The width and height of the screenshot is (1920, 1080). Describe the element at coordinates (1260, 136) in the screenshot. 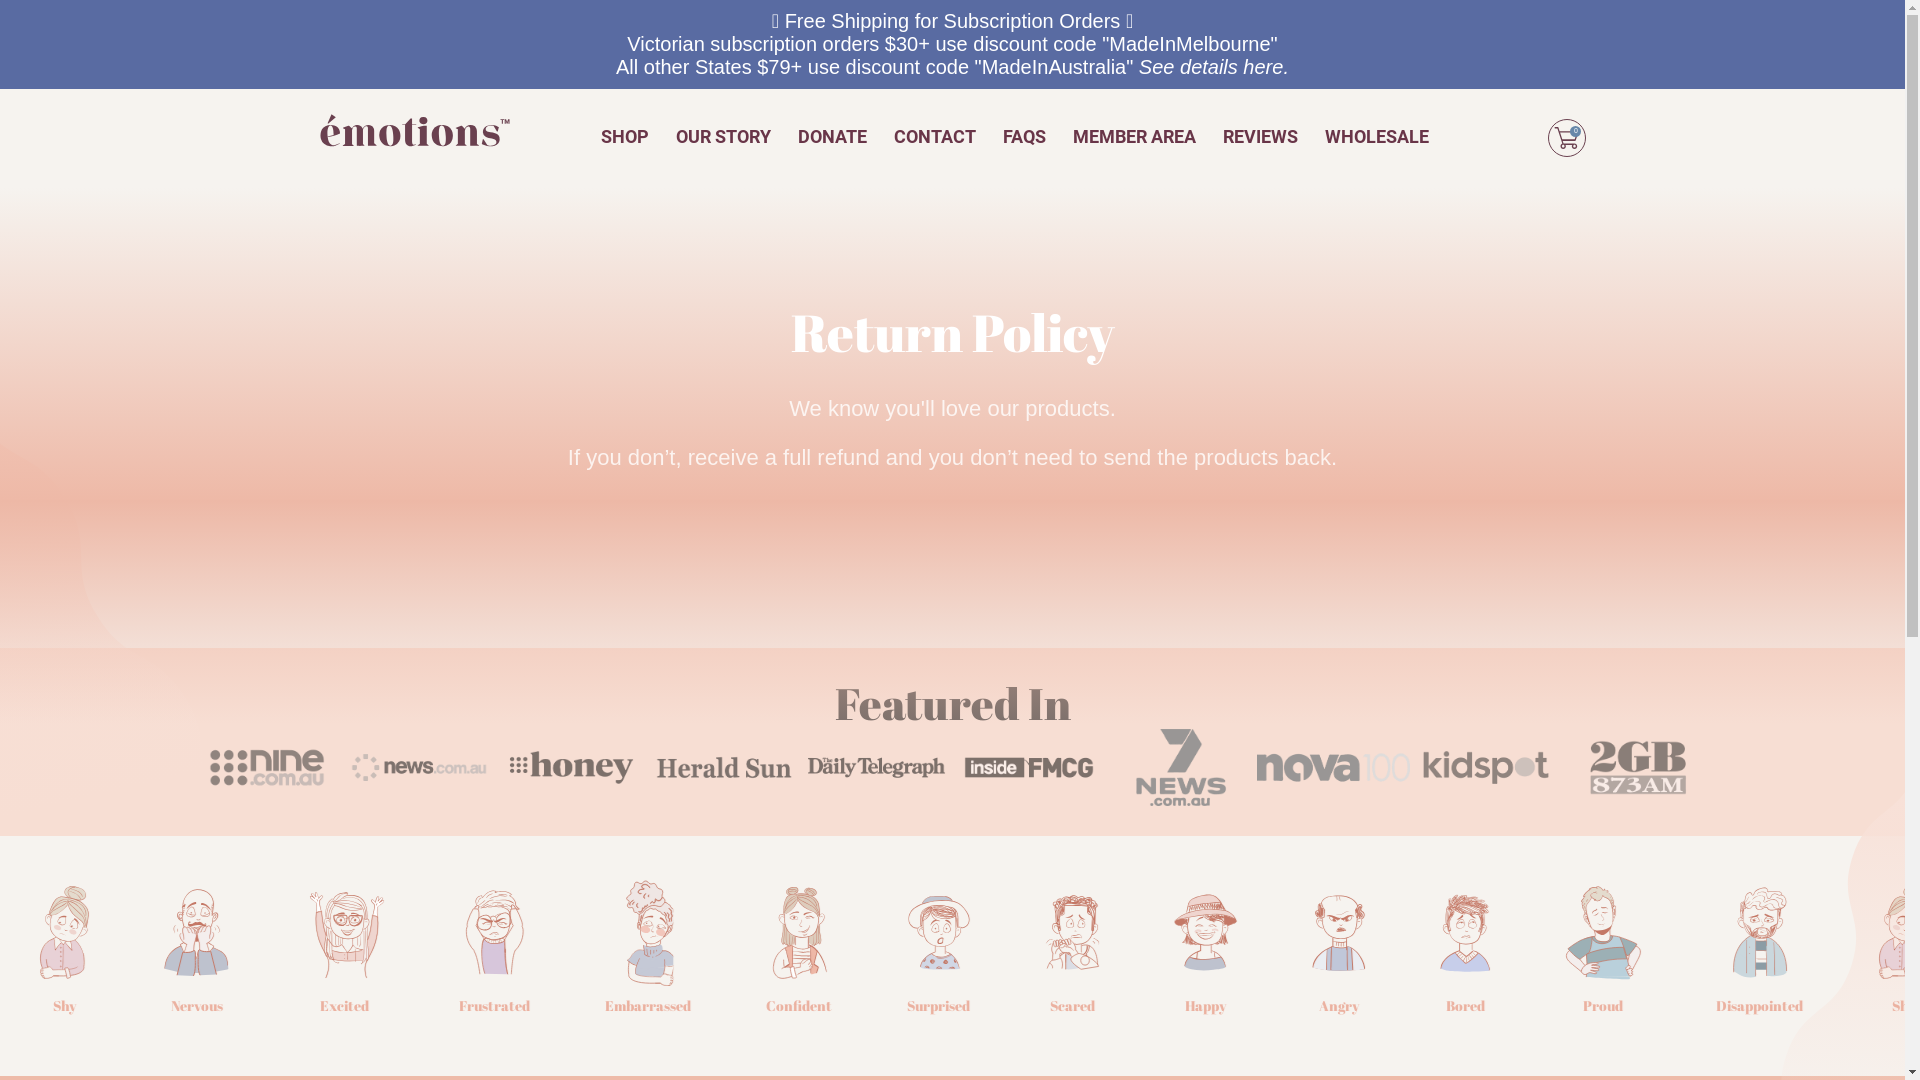

I see `REVIEWS` at that location.